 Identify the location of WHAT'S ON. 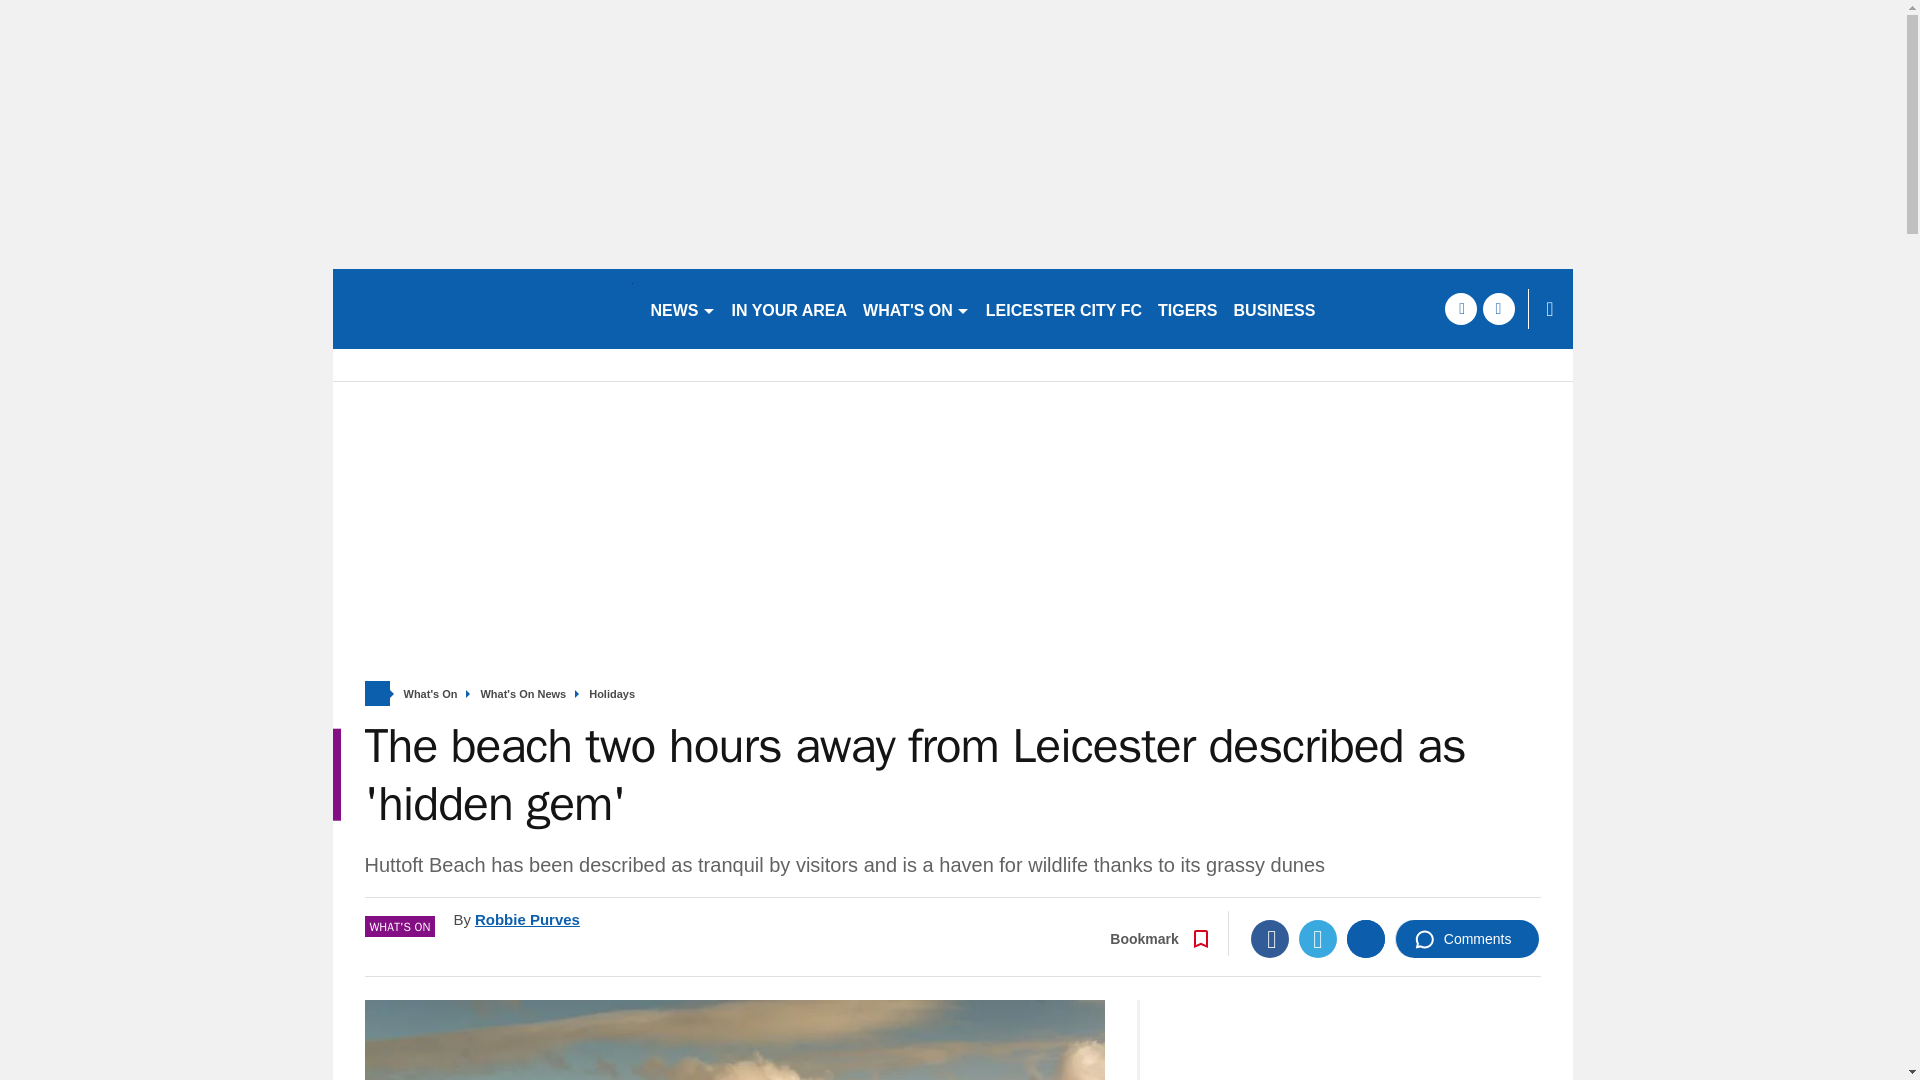
(916, 308).